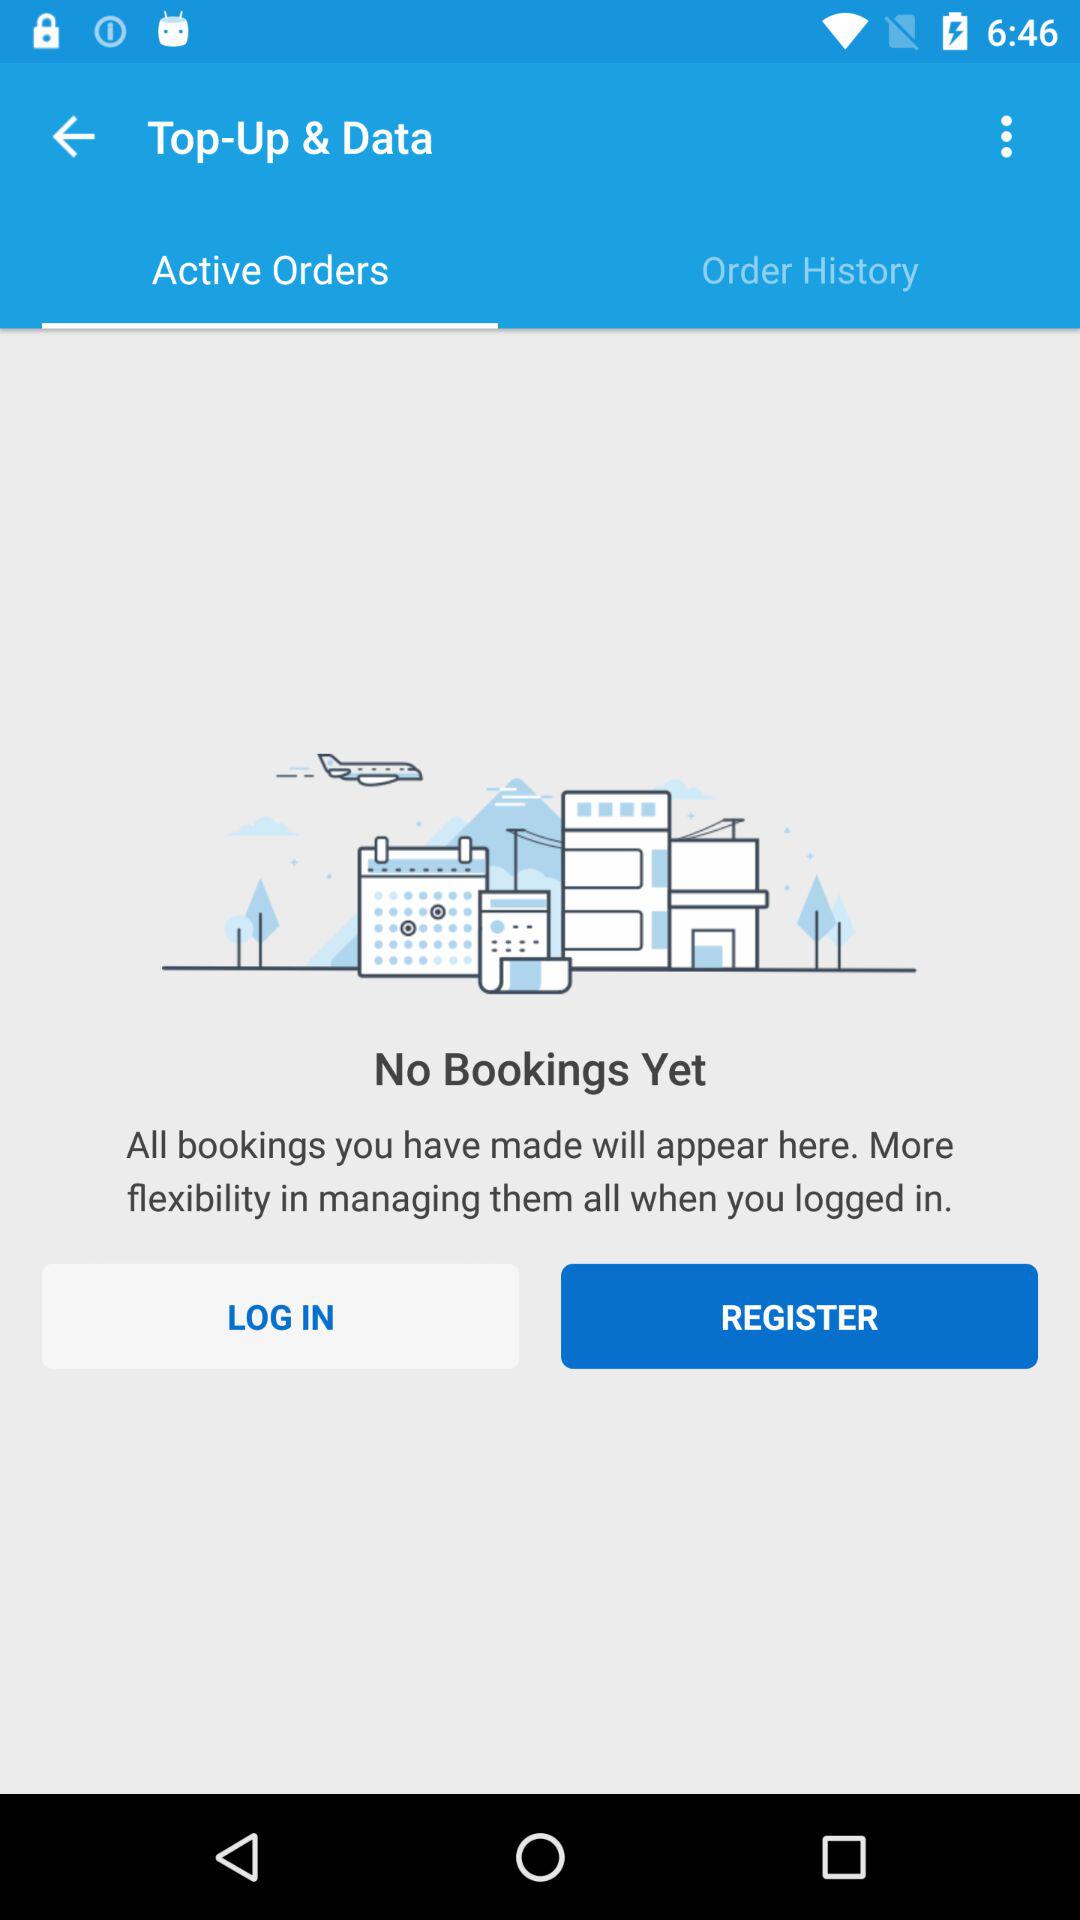 The height and width of the screenshot is (1920, 1080). What do you see at coordinates (800, 1316) in the screenshot?
I see `choose the icon below the all bookings you item` at bounding box center [800, 1316].